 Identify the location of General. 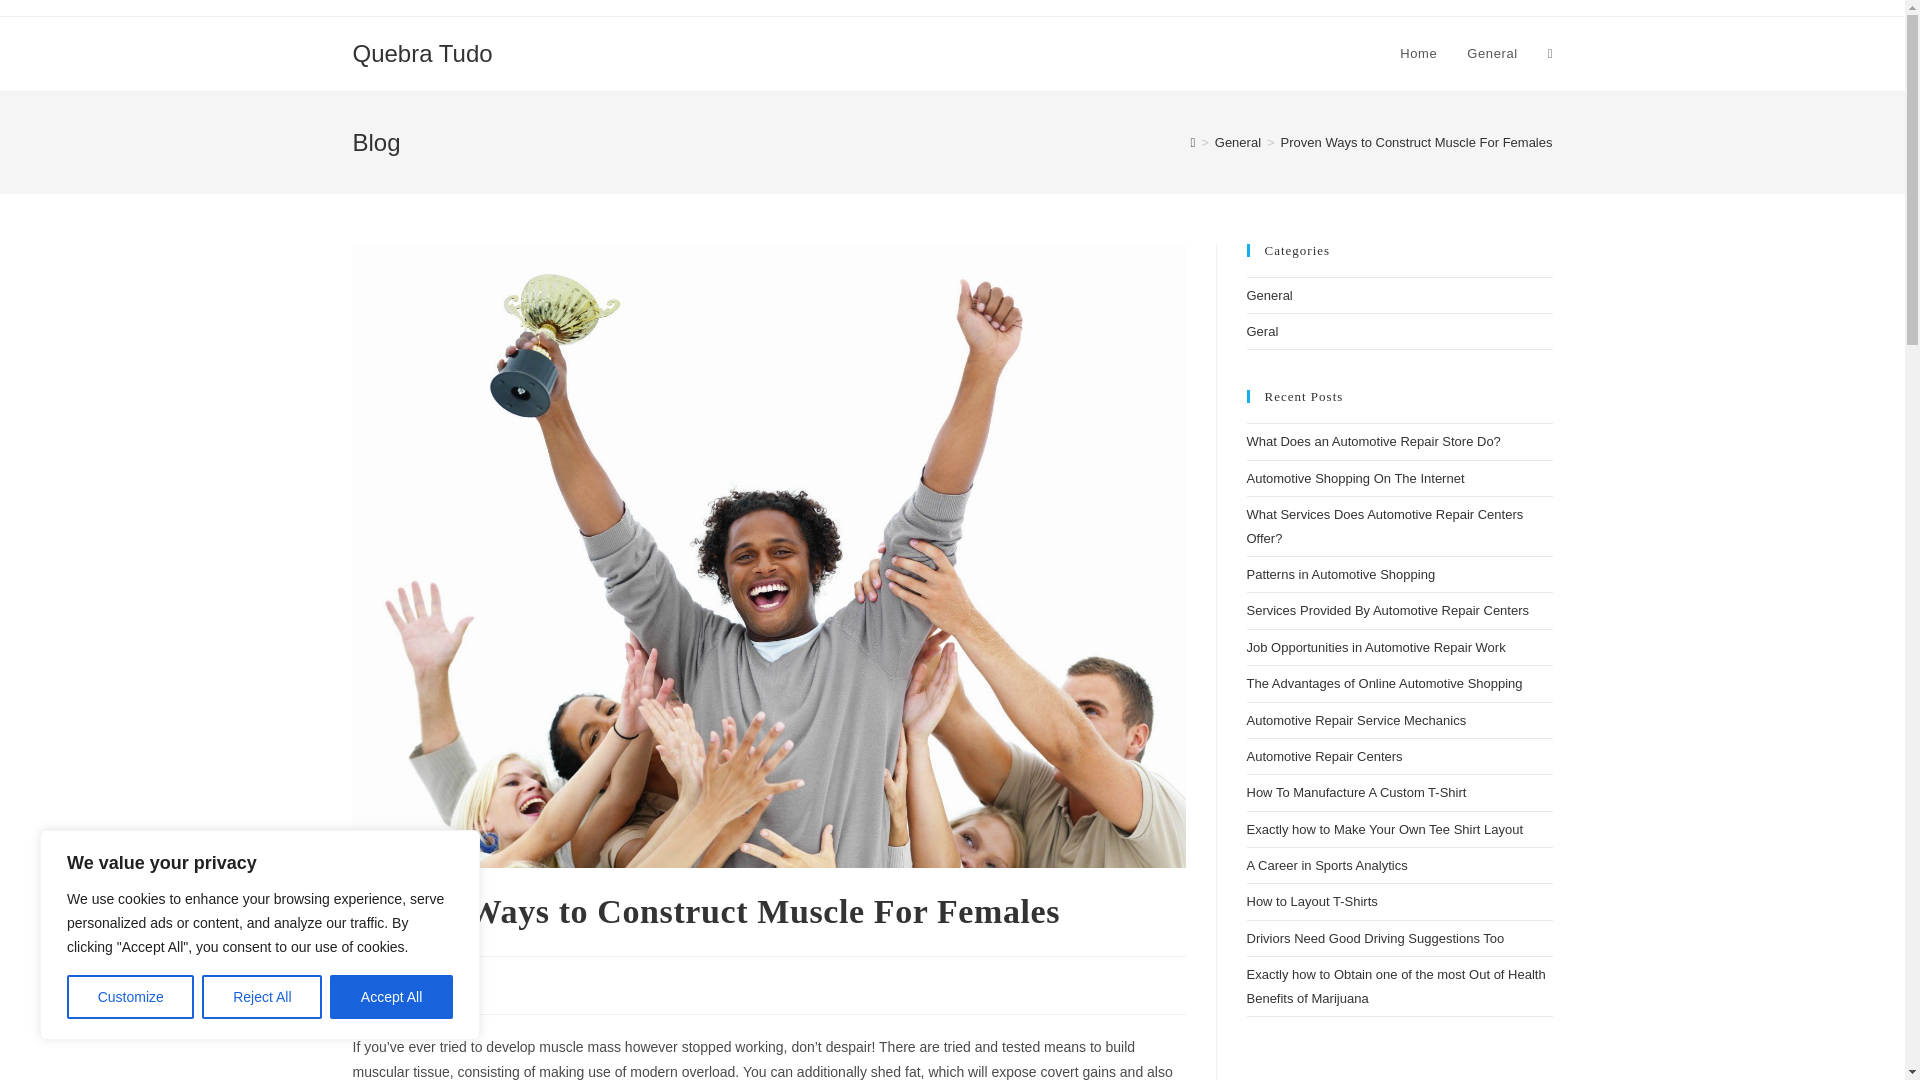
(1492, 54).